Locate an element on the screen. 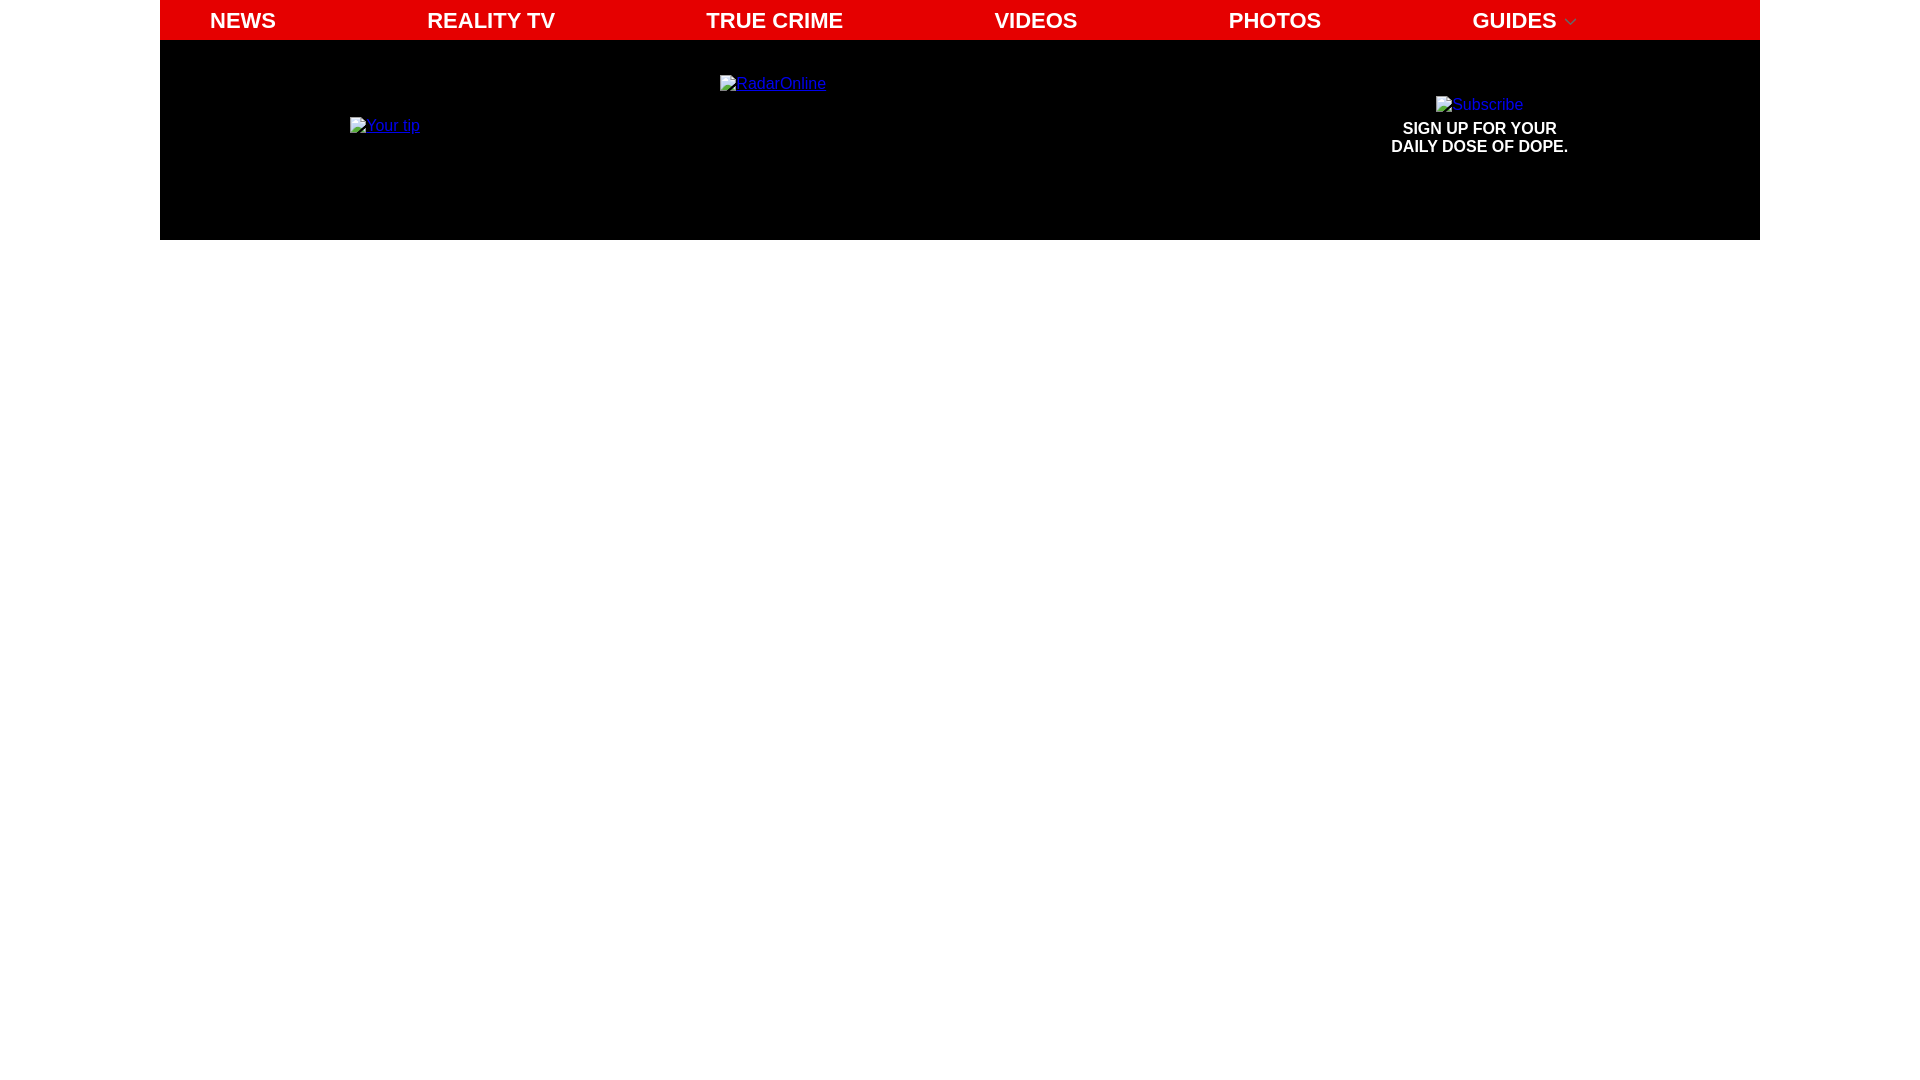 This screenshot has width=1920, height=1080. REALITY TV is located at coordinates (490, 20).